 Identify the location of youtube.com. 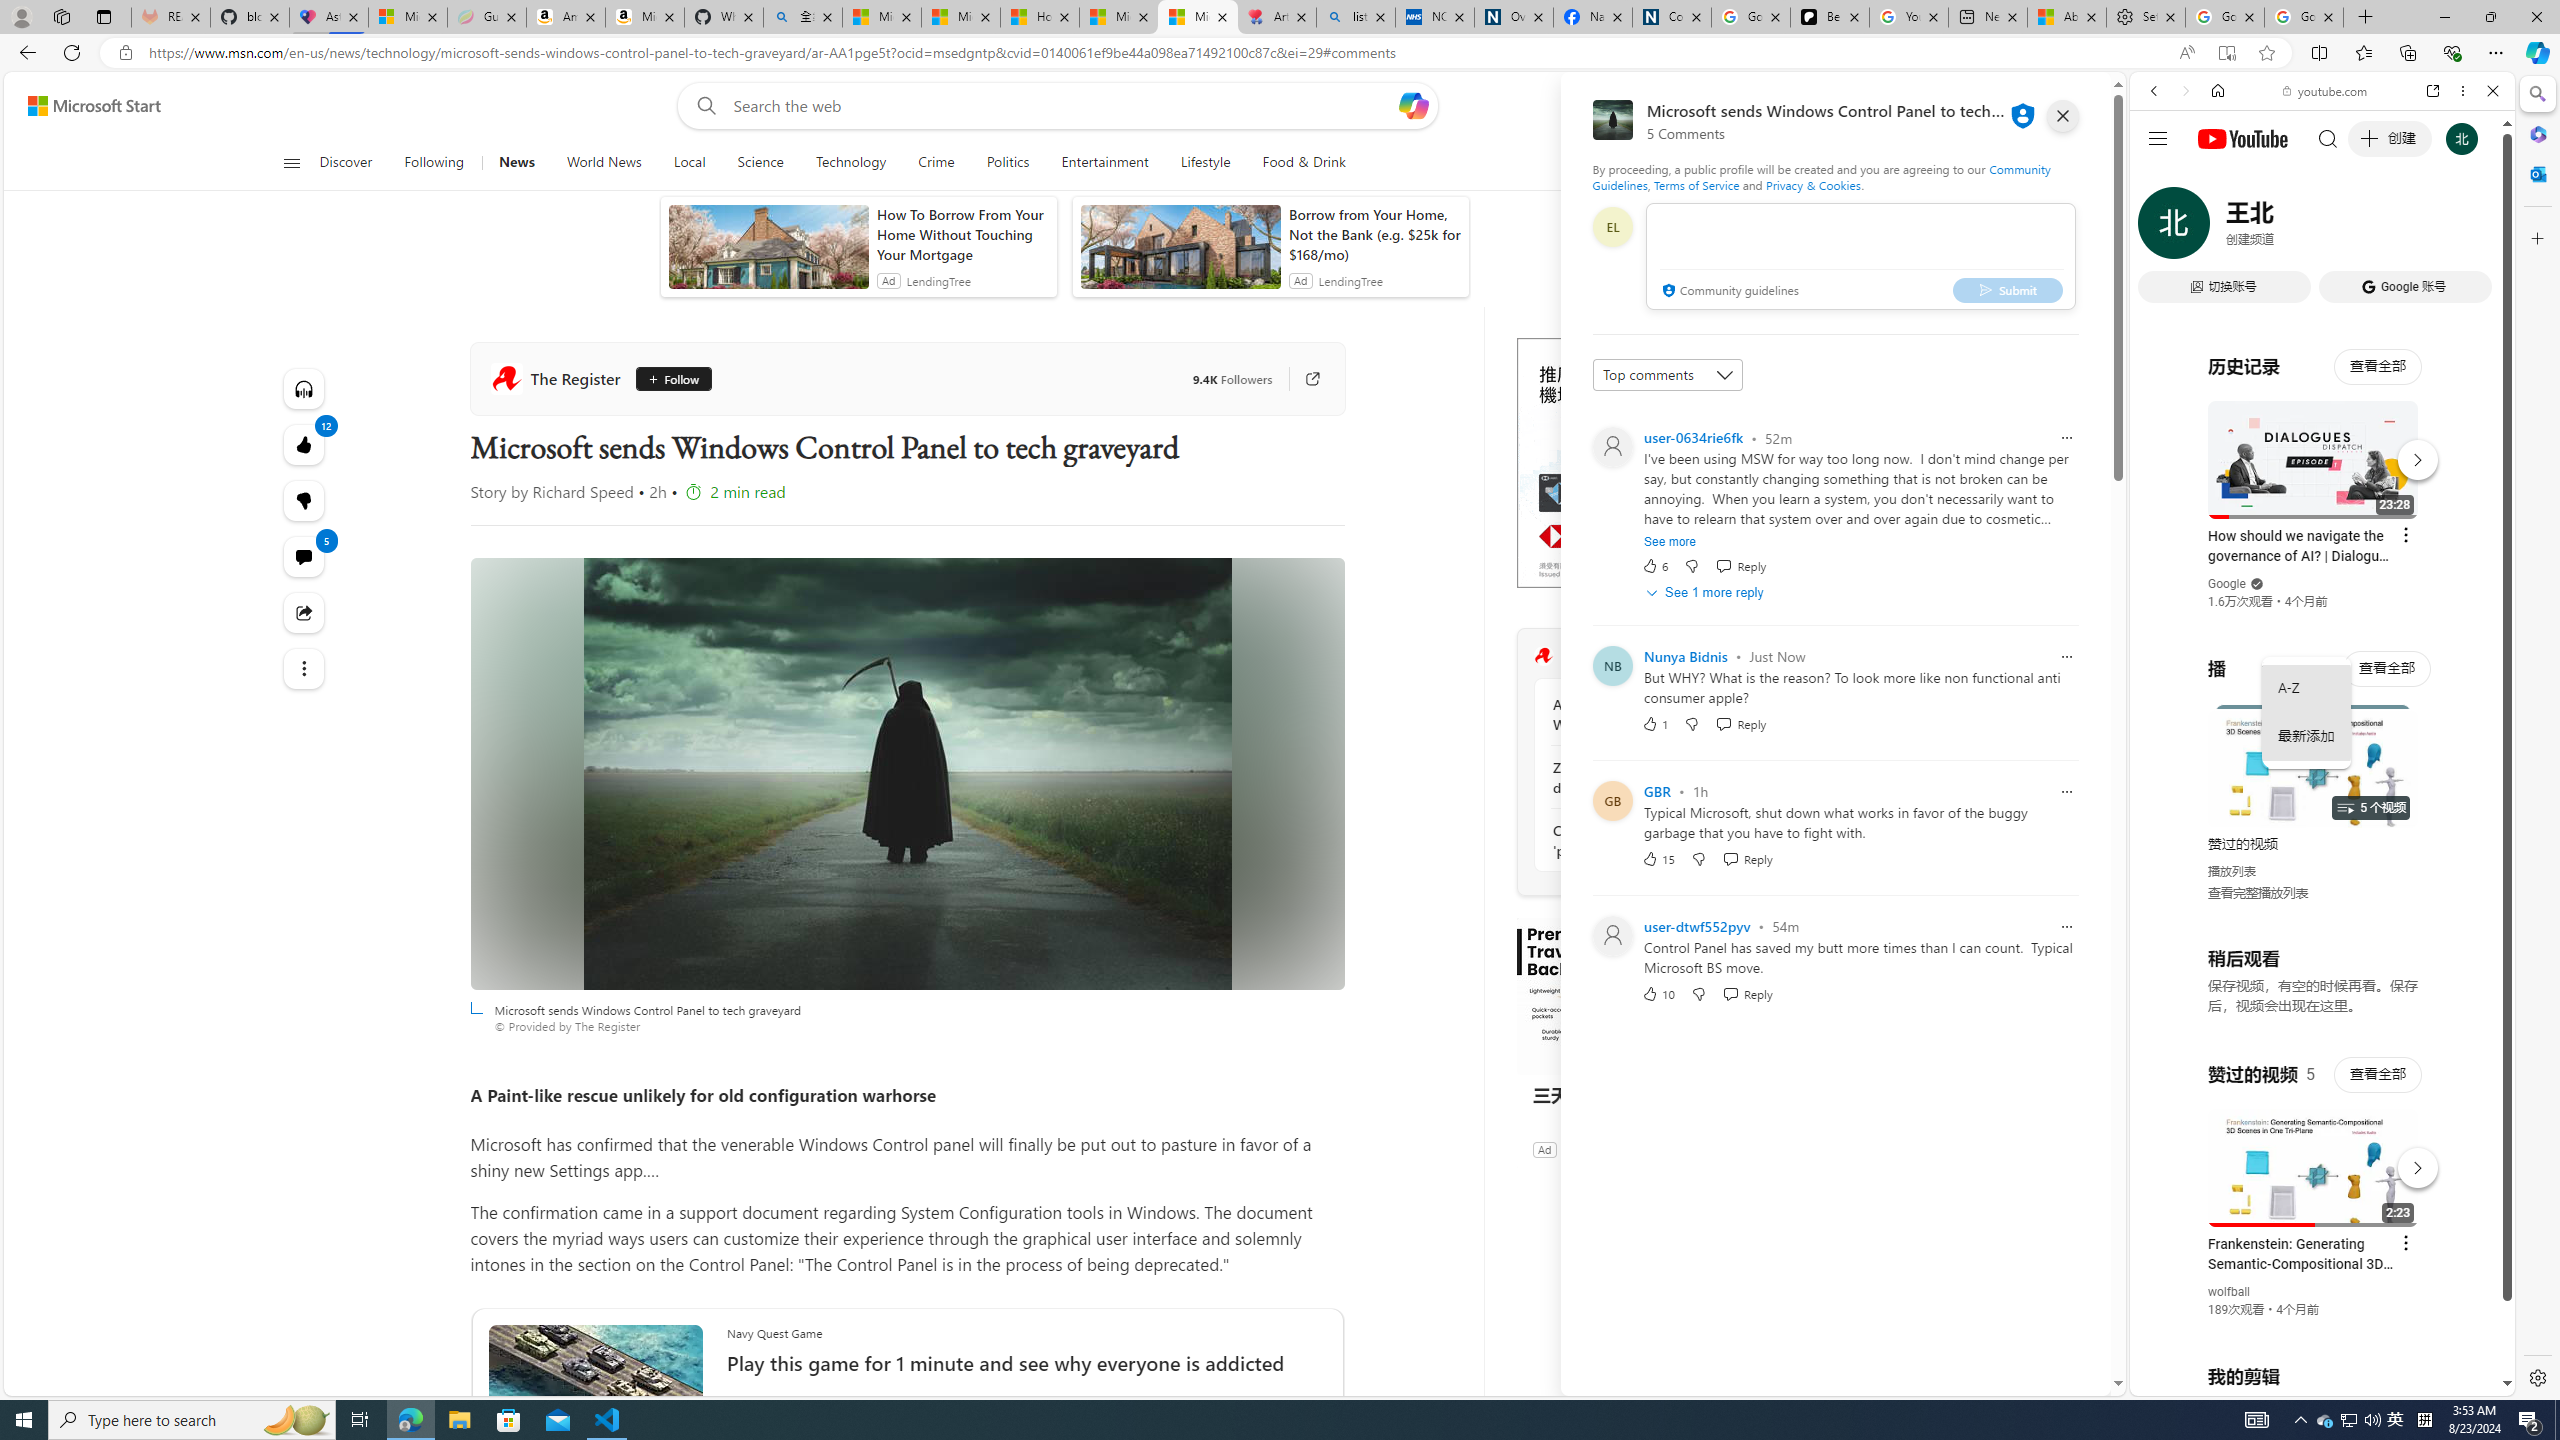
(2326, 91).